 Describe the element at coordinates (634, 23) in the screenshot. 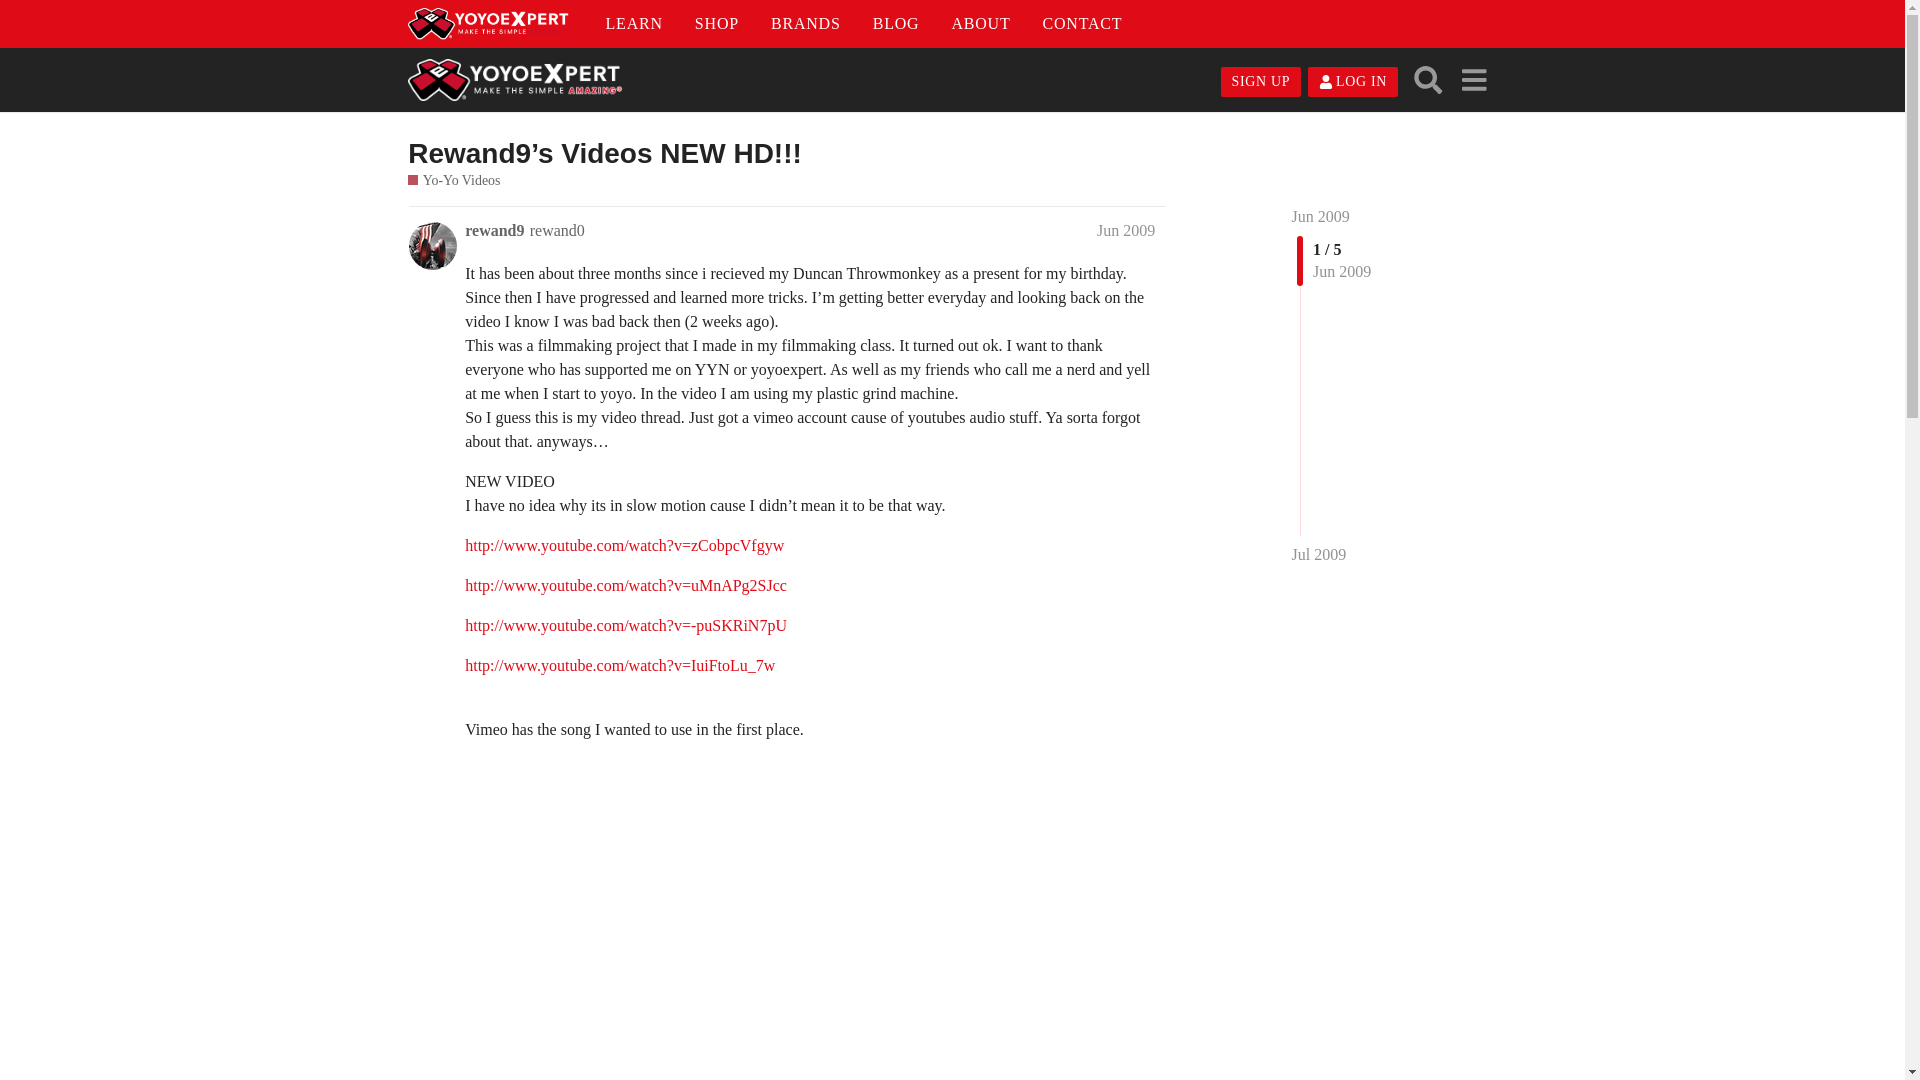

I see `LEARN` at that location.